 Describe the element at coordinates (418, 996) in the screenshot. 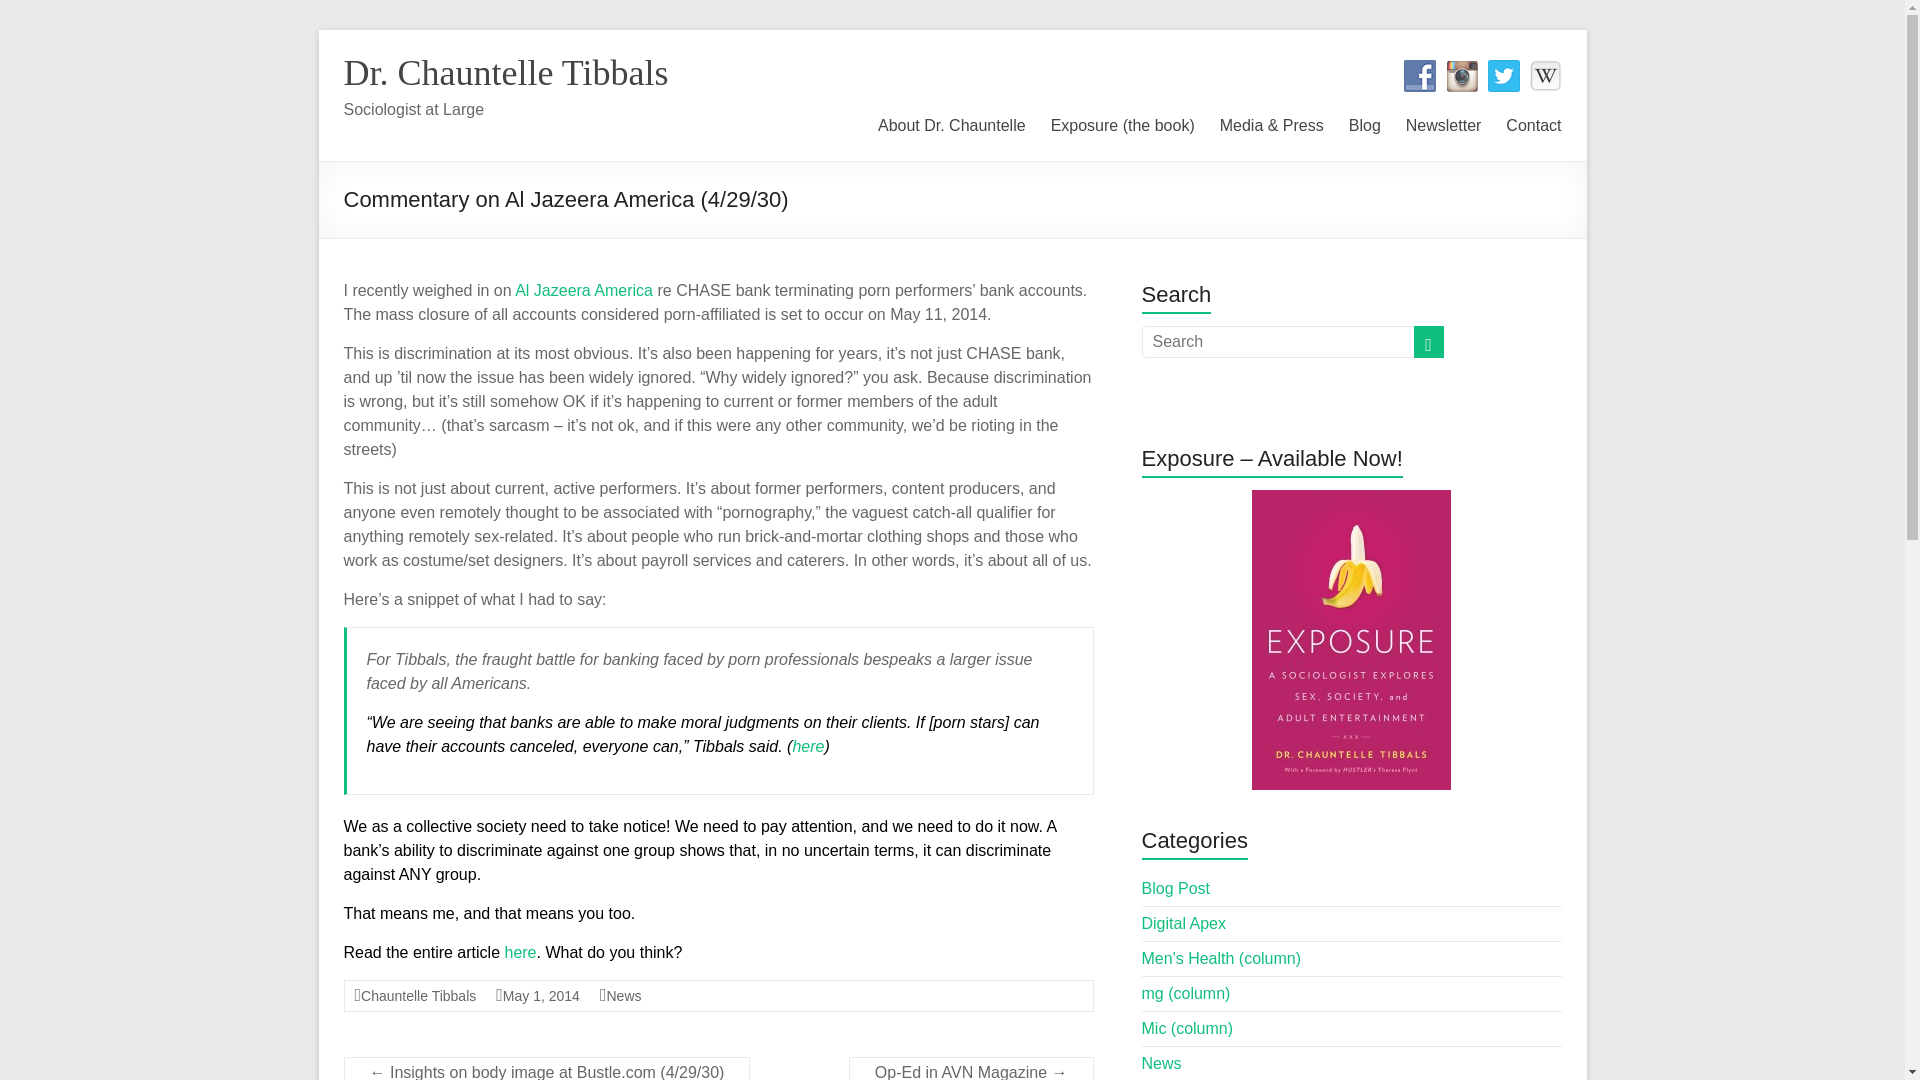

I see `Chauntelle Tibbals` at that location.